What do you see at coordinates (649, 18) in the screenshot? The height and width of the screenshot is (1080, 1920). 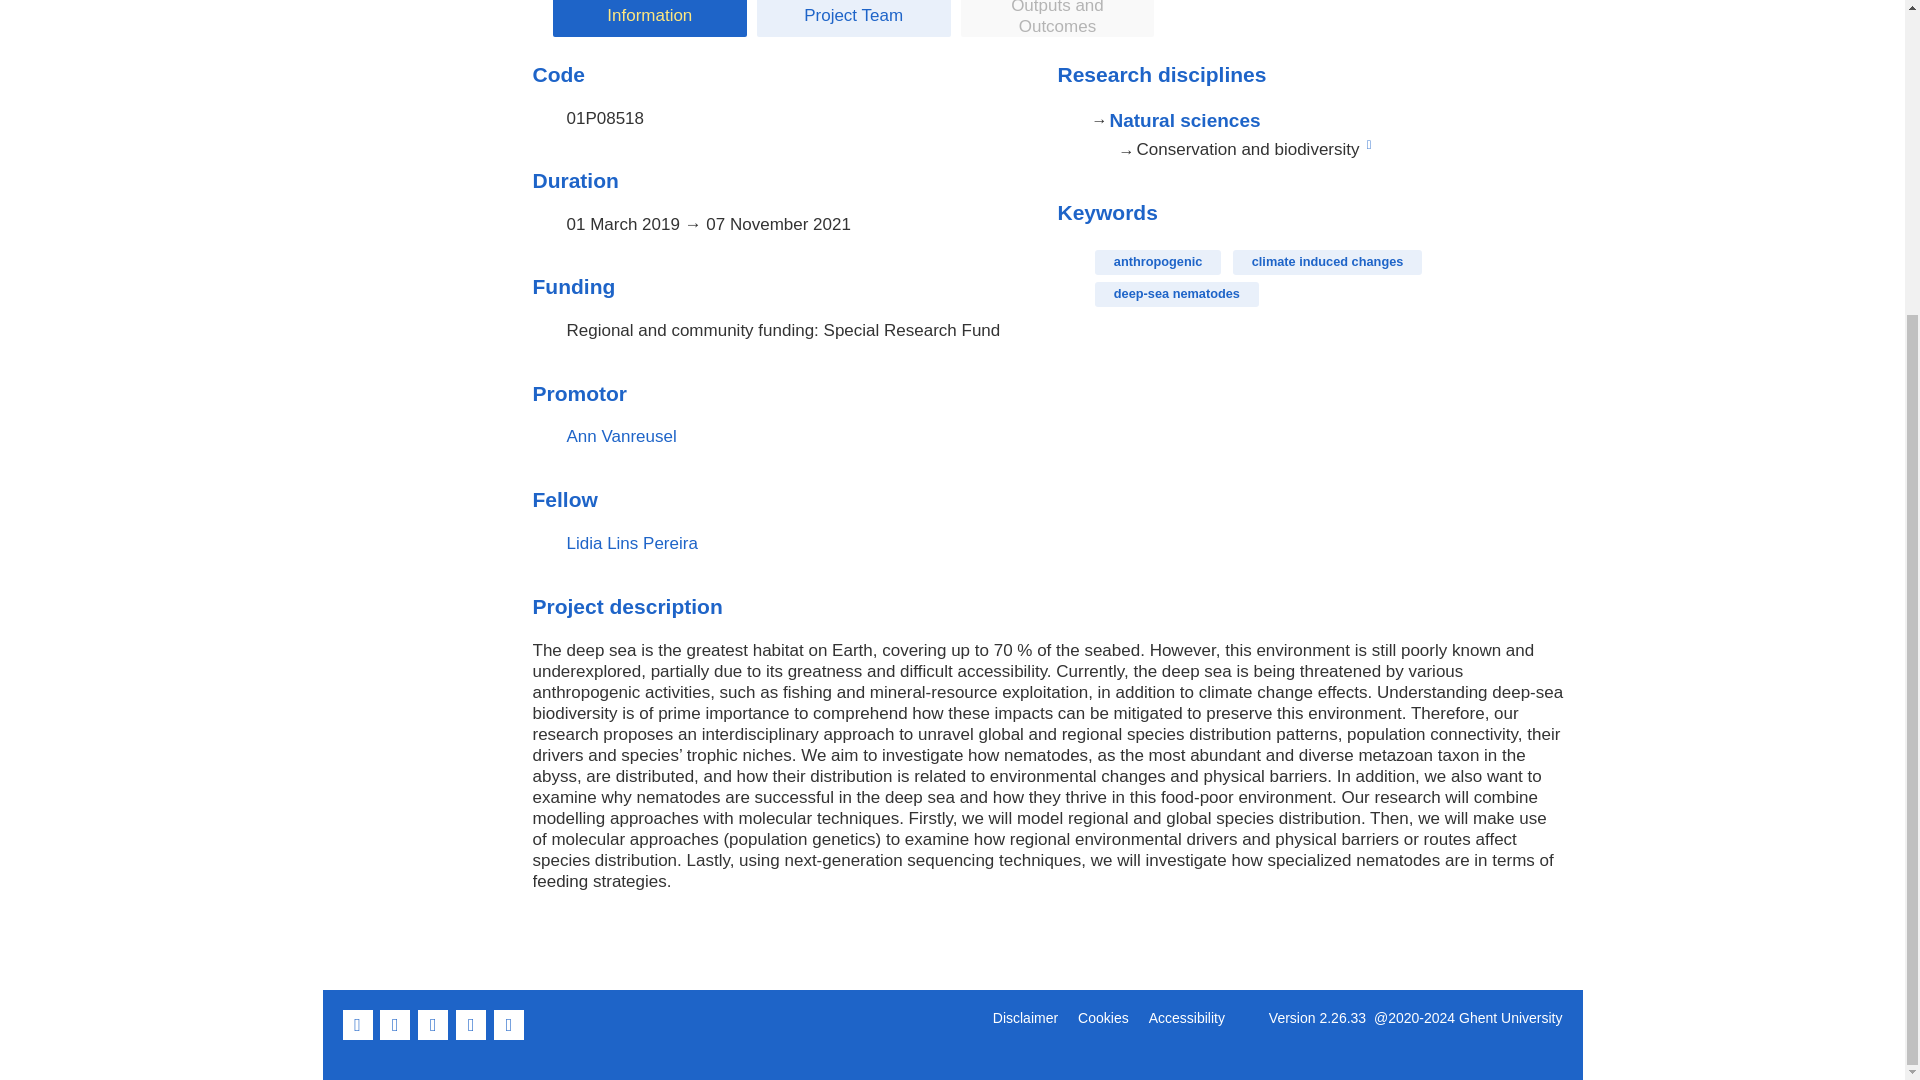 I see `Project Information` at bounding box center [649, 18].